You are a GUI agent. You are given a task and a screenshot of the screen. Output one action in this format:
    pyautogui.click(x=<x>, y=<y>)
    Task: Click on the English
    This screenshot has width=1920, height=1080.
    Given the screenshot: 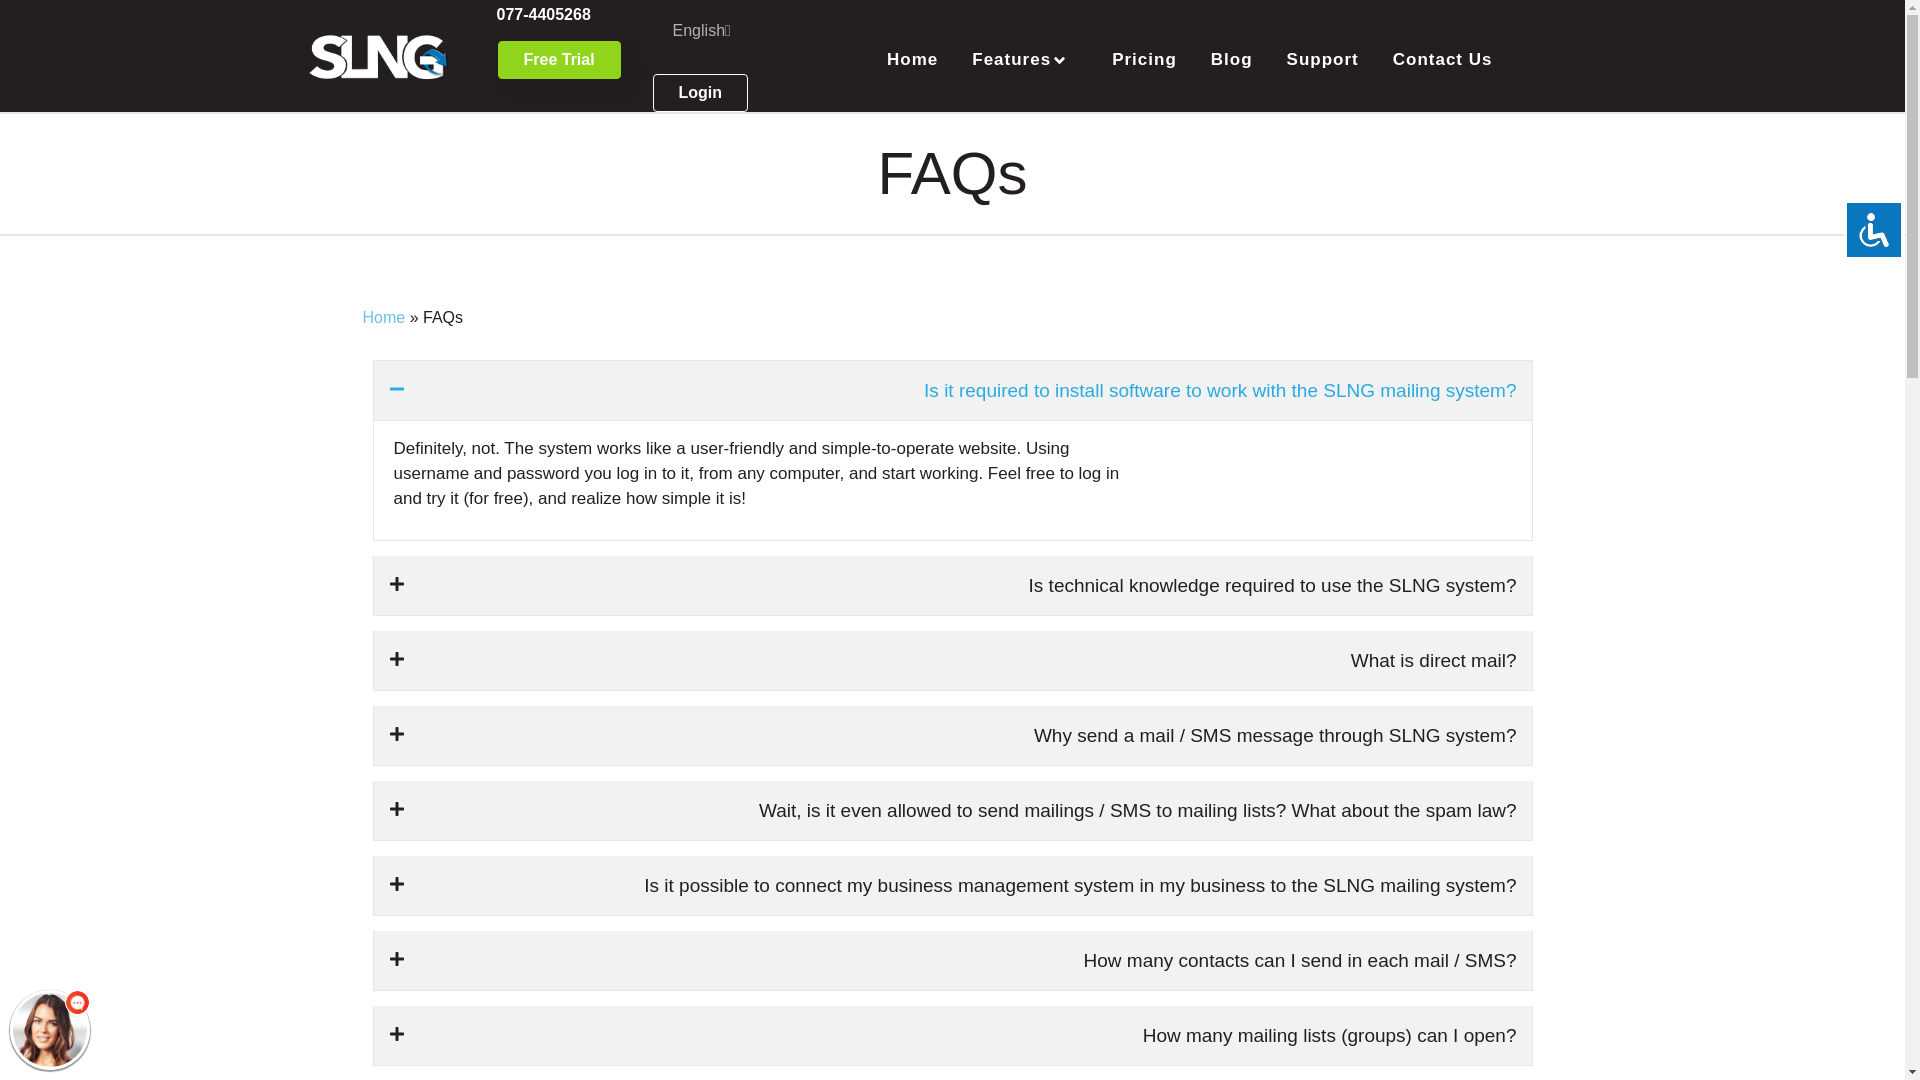 What is the action you would take?
    pyautogui.click(x=706, y=30)
    